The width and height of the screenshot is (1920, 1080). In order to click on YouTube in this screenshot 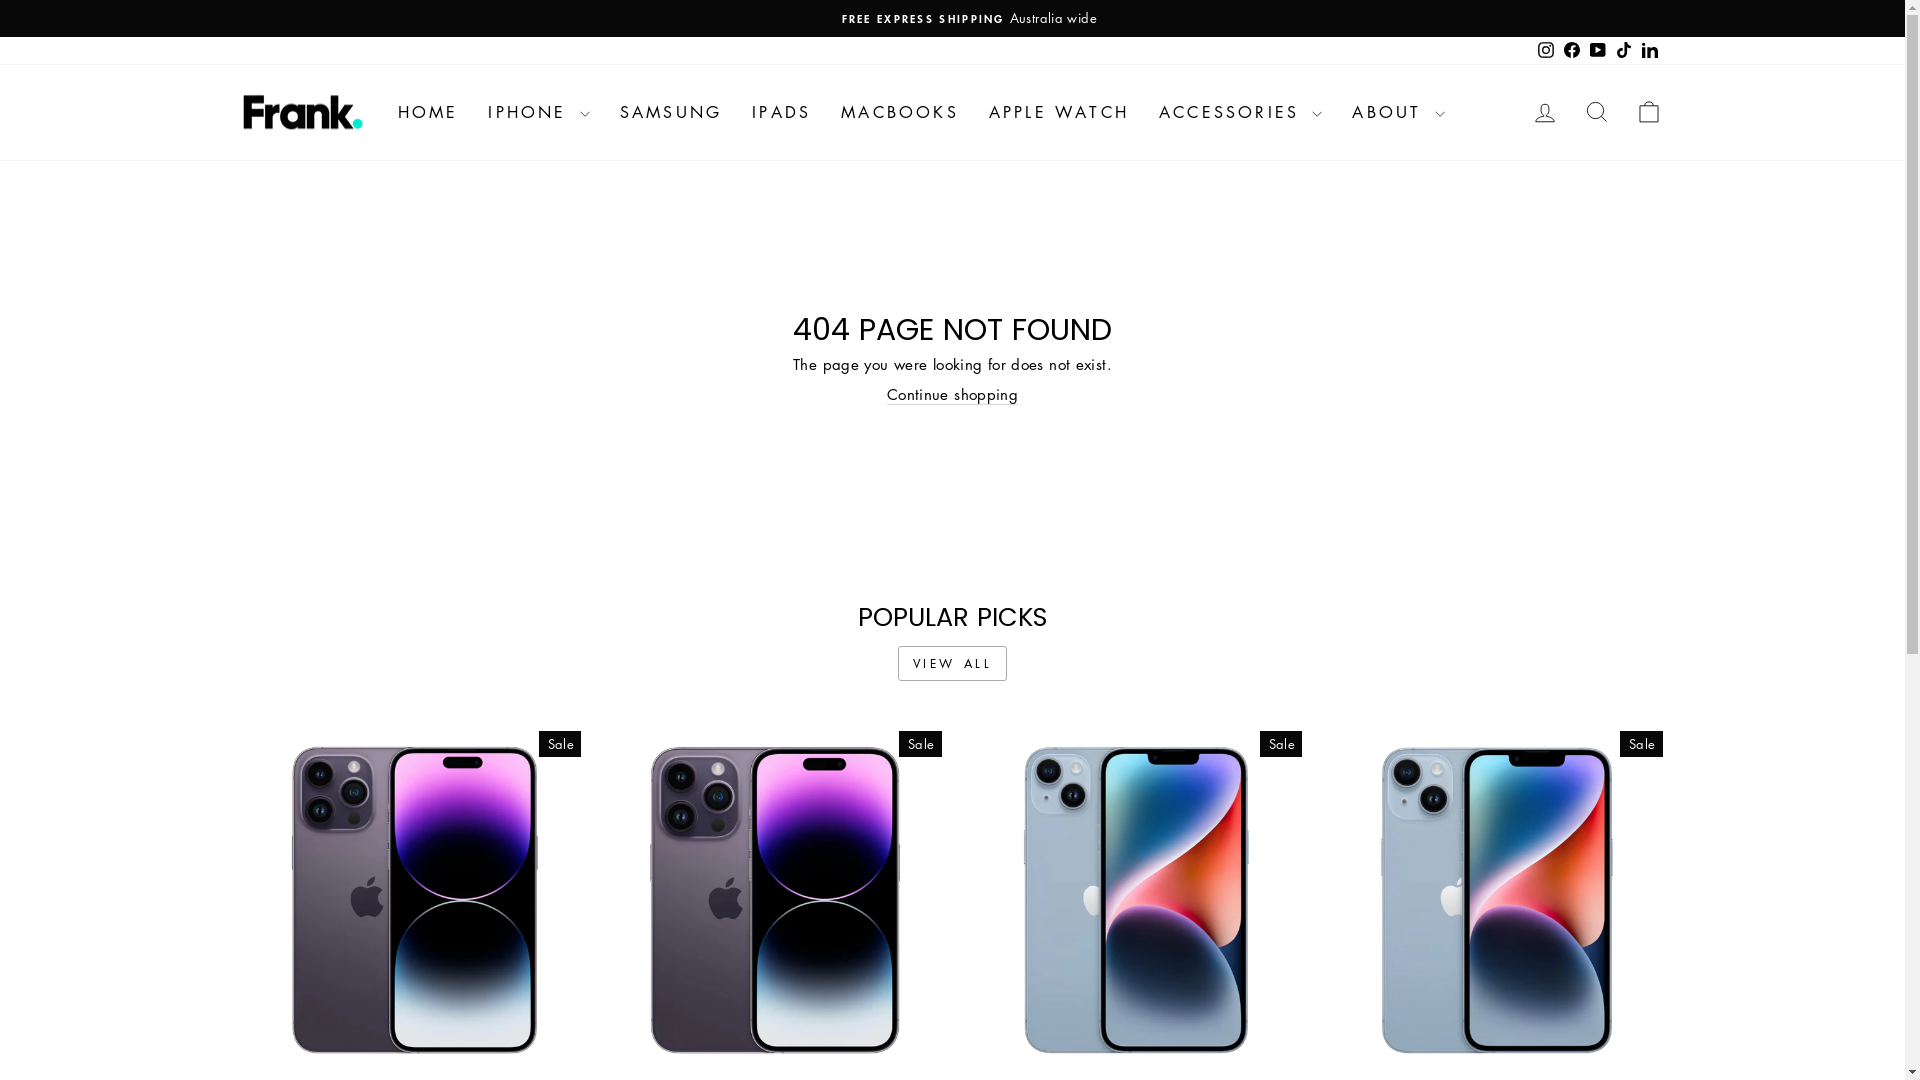, I will do `click(1597, 51)`.